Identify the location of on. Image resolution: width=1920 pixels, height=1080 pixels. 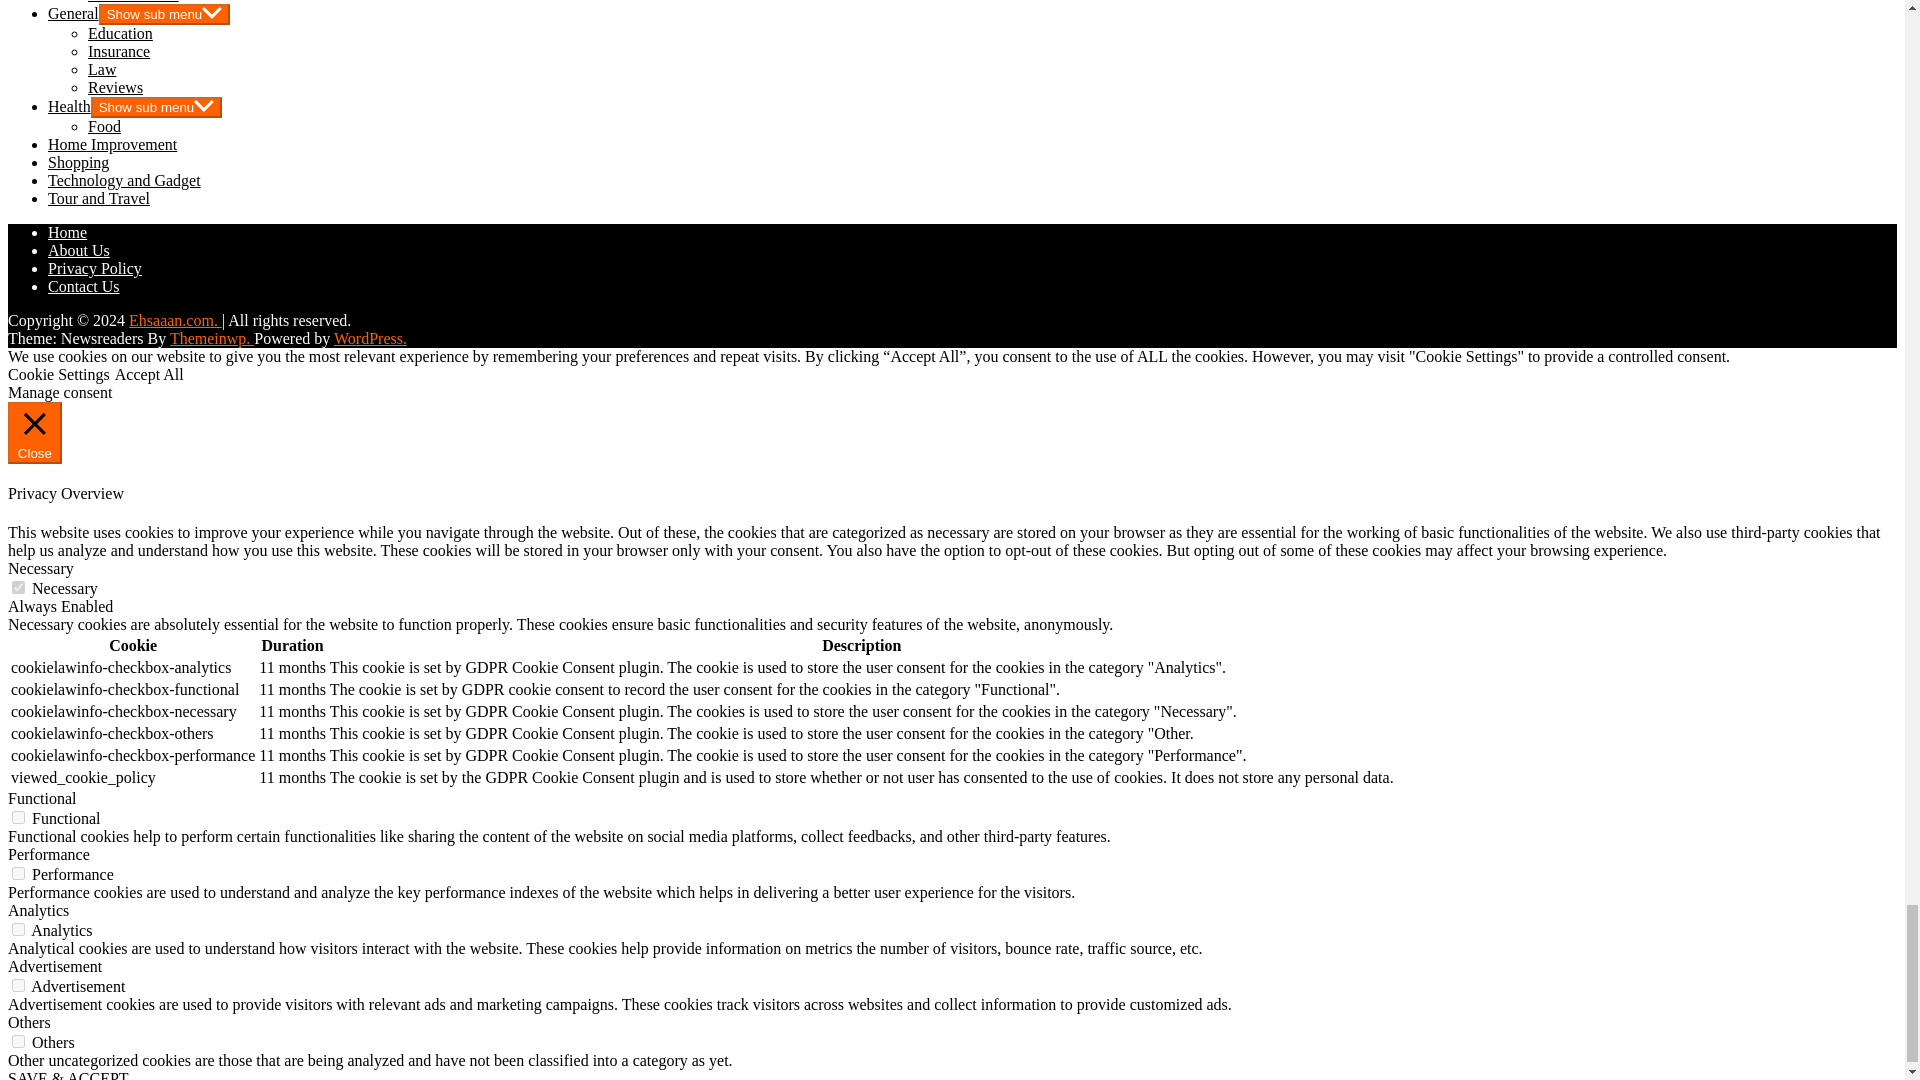
(18, 818).